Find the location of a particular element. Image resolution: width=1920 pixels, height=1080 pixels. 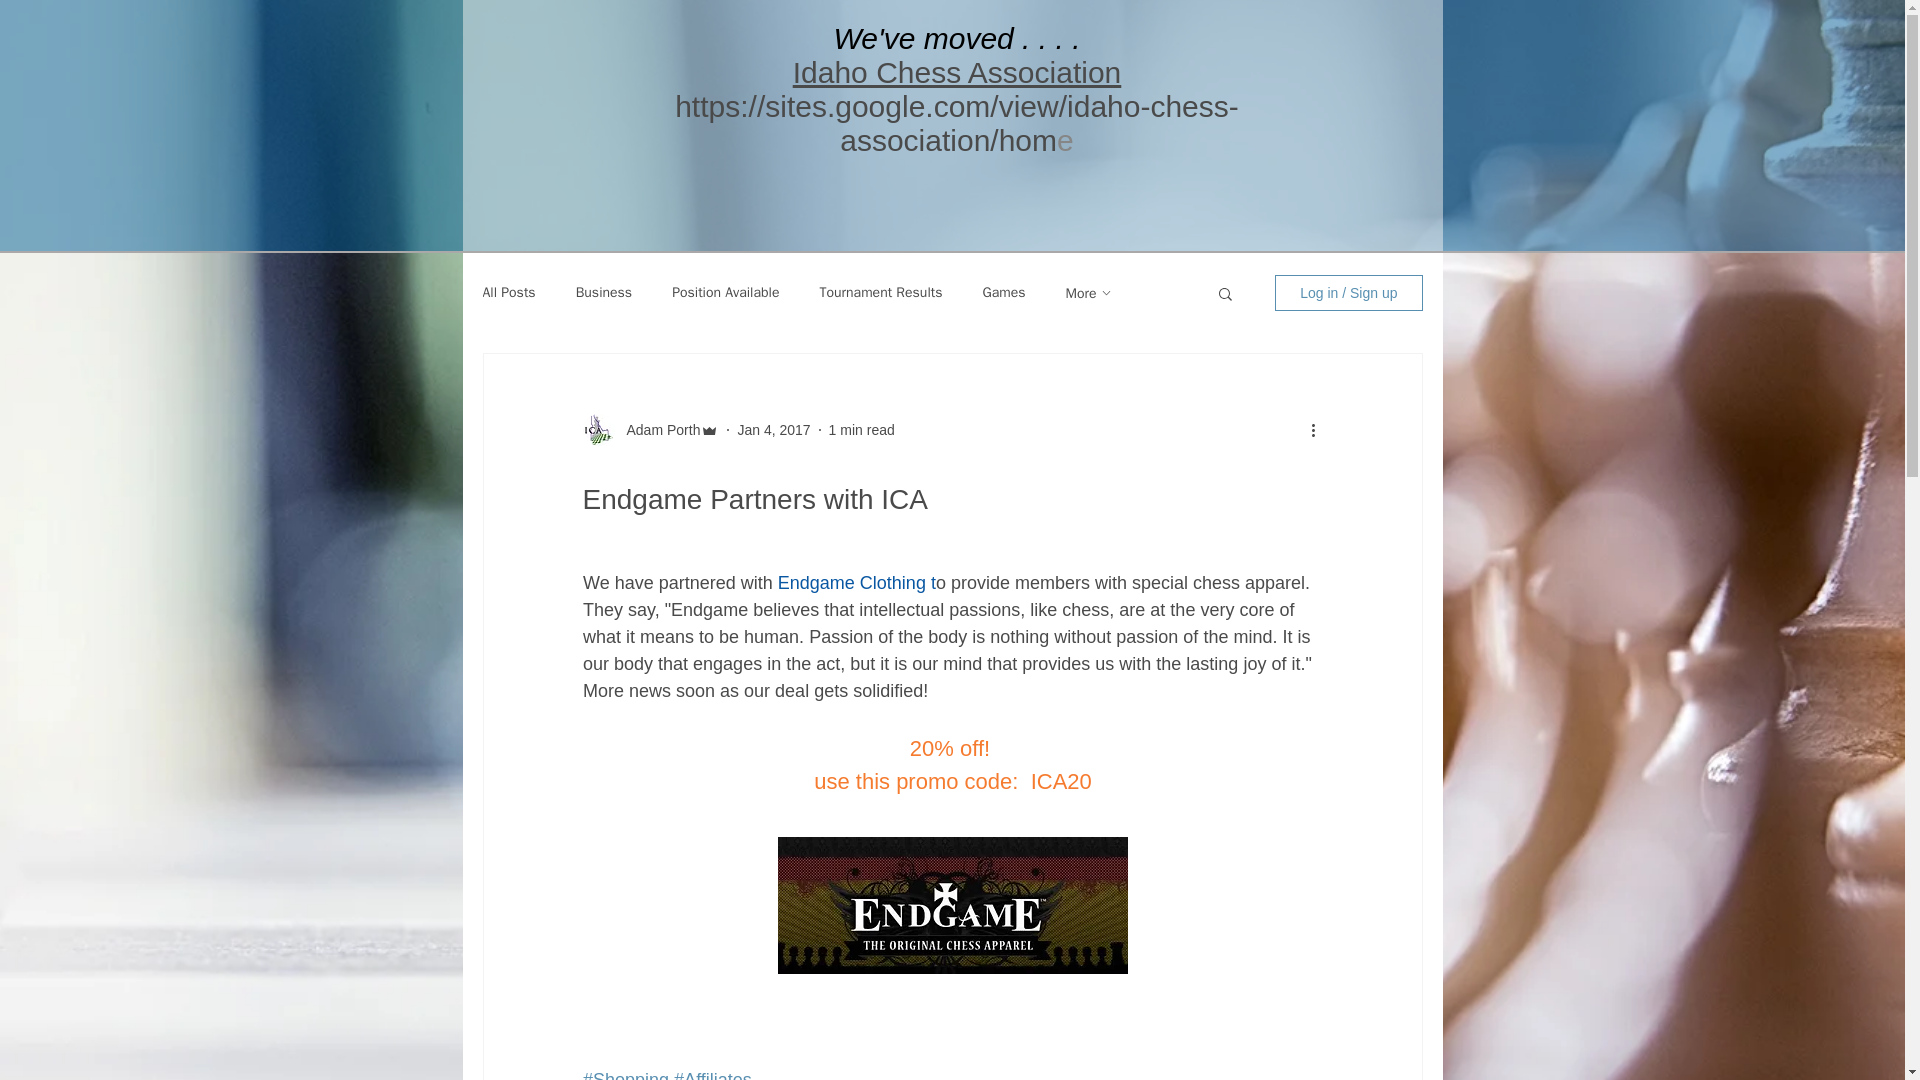

All Posts is located at coordinates (508, 293).